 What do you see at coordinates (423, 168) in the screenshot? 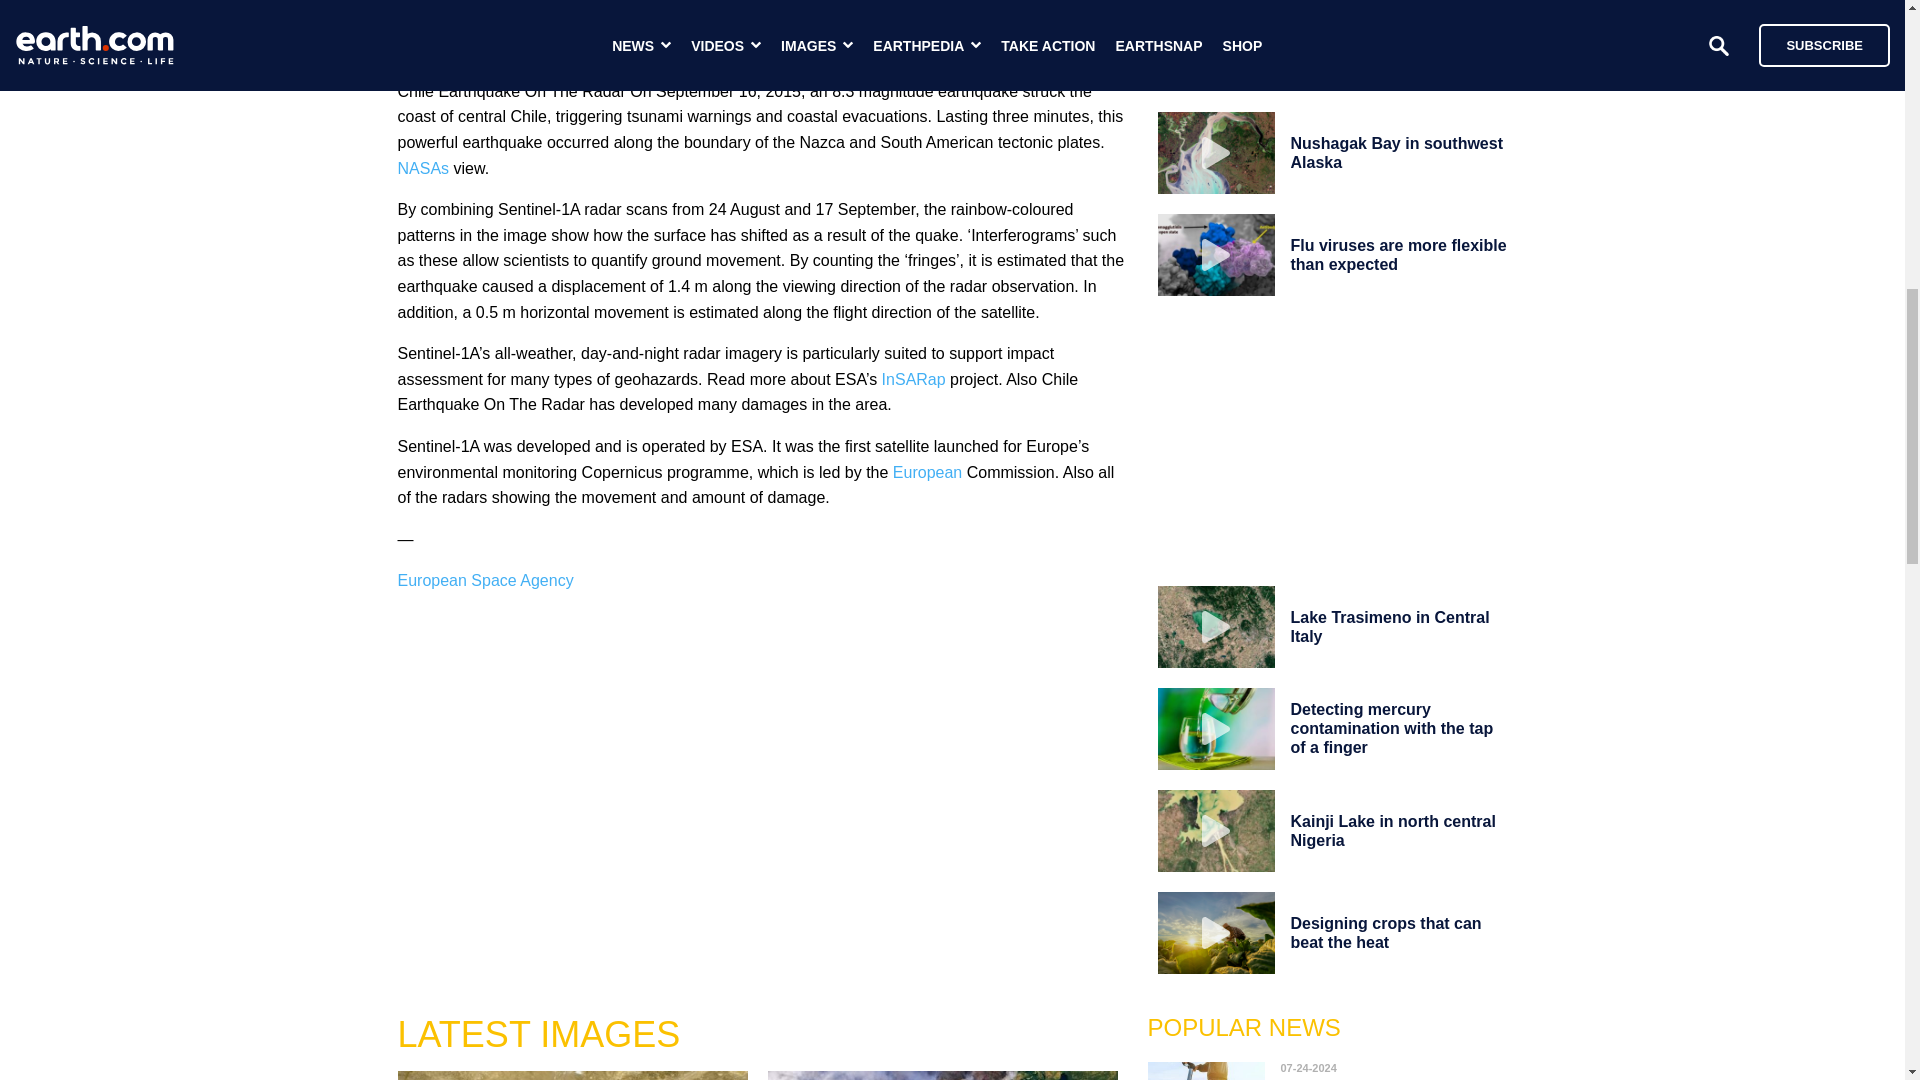
I see `NASAs` at bounding box center [423, 168].